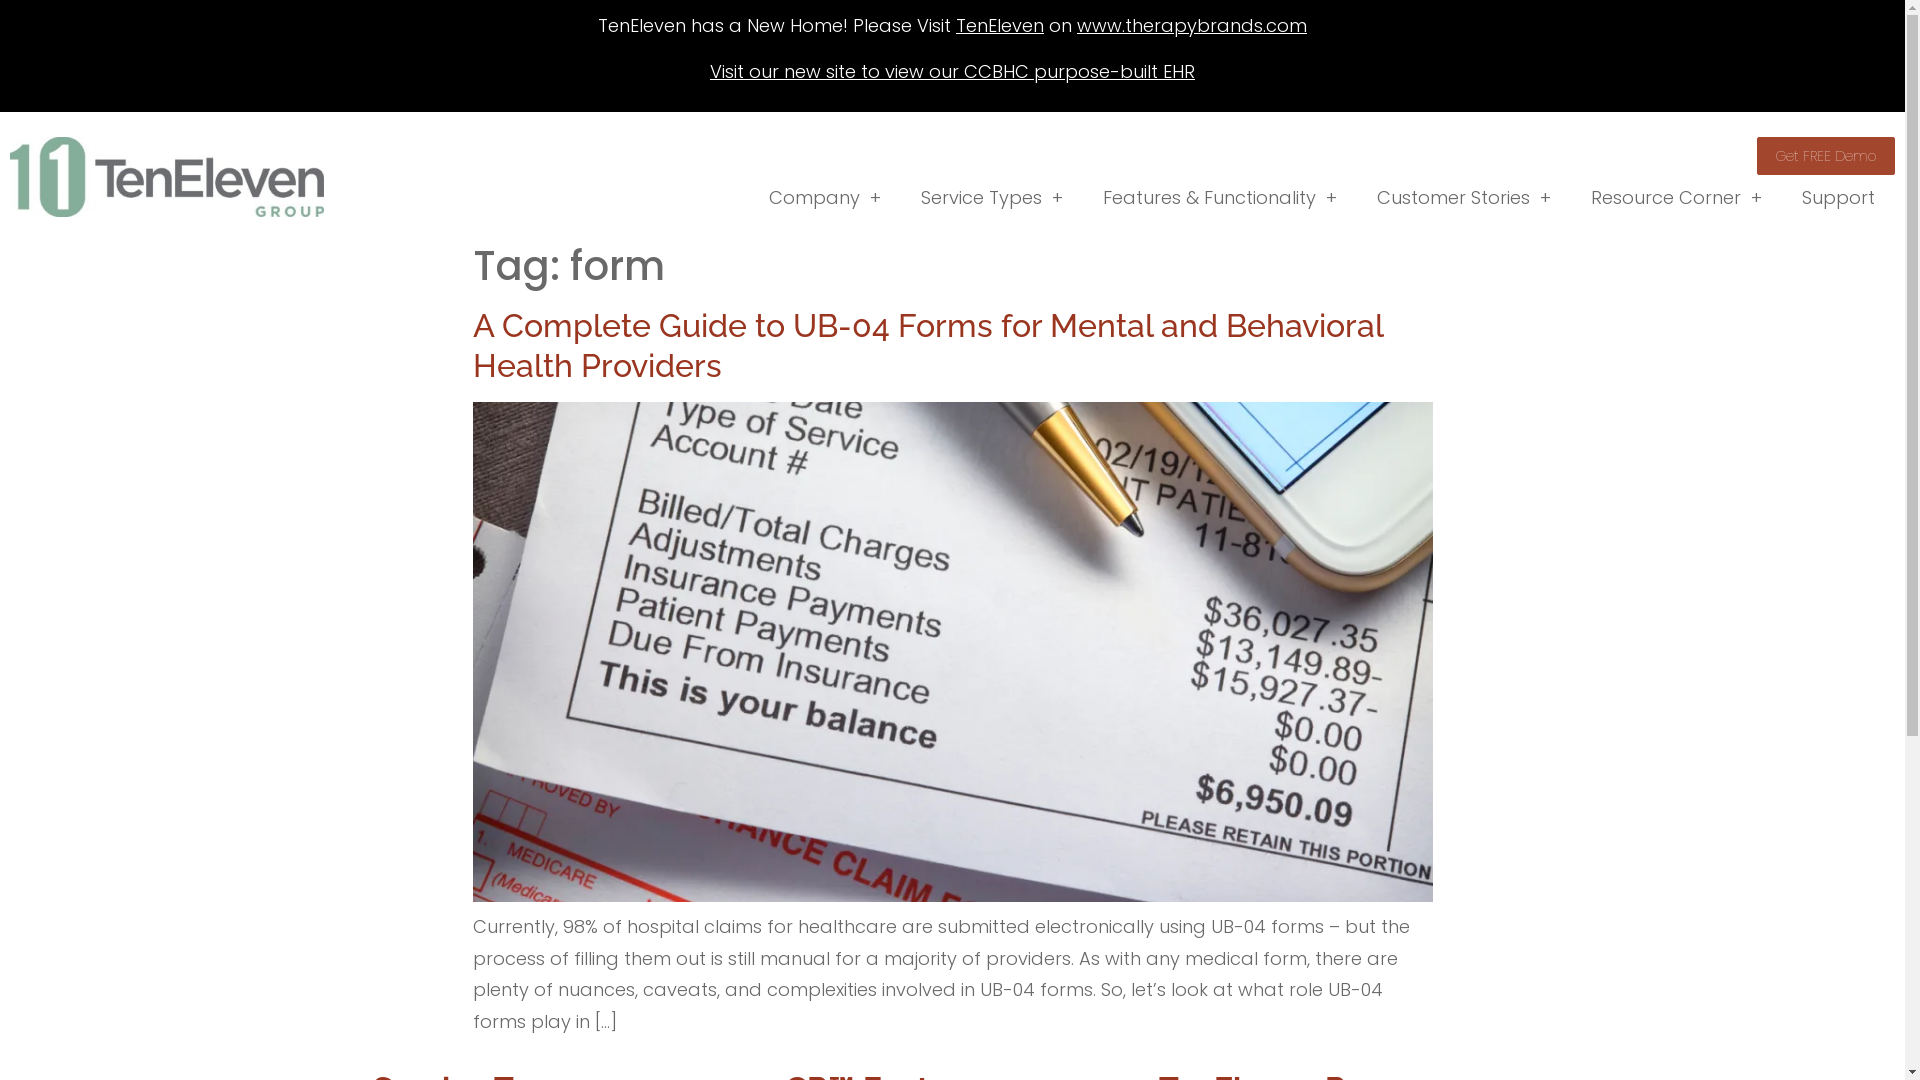  What do you see at coordinates (1676, 198) in the screenshot?
I see `Resource Corner` at bounding box center [1676, 198].